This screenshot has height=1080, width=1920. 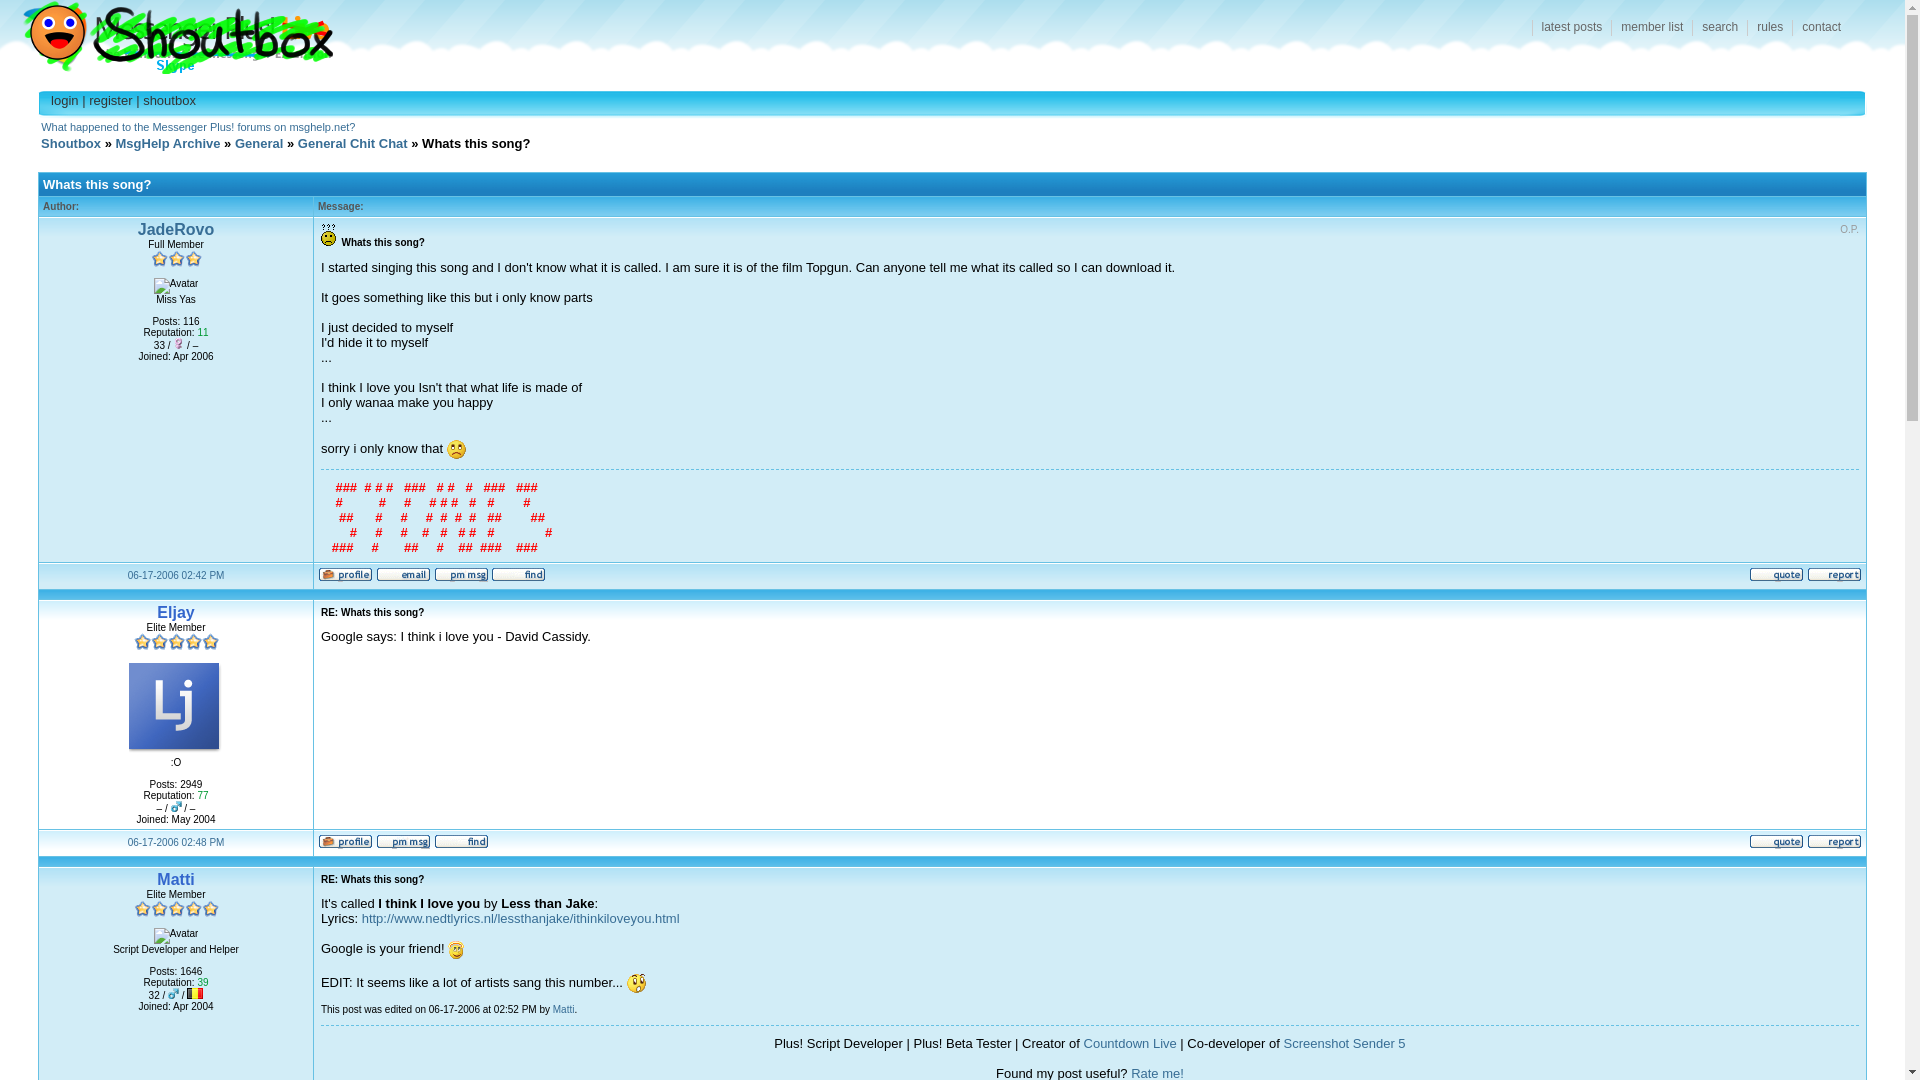 I want to click on Shoutbox, so click(x=70, y=144).